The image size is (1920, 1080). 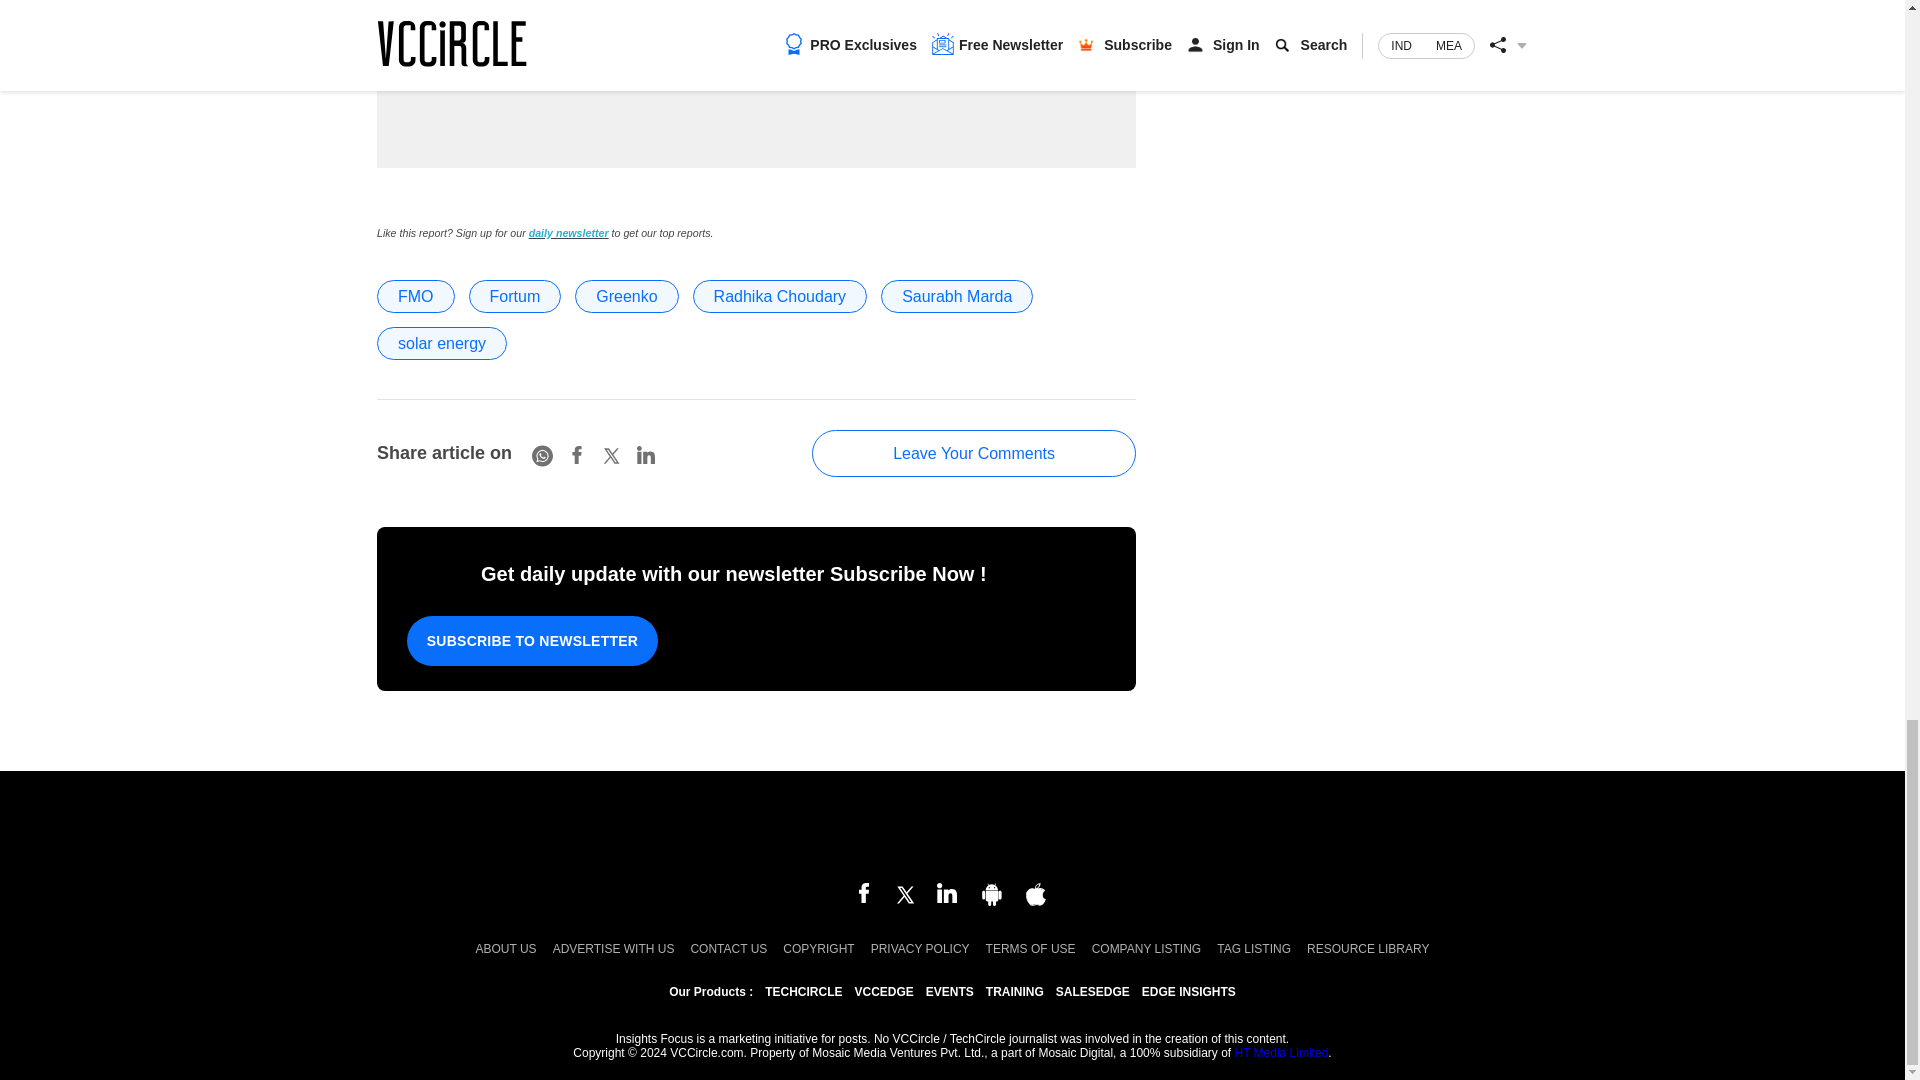 I want to click on FMO, so click(x=416, y=296).